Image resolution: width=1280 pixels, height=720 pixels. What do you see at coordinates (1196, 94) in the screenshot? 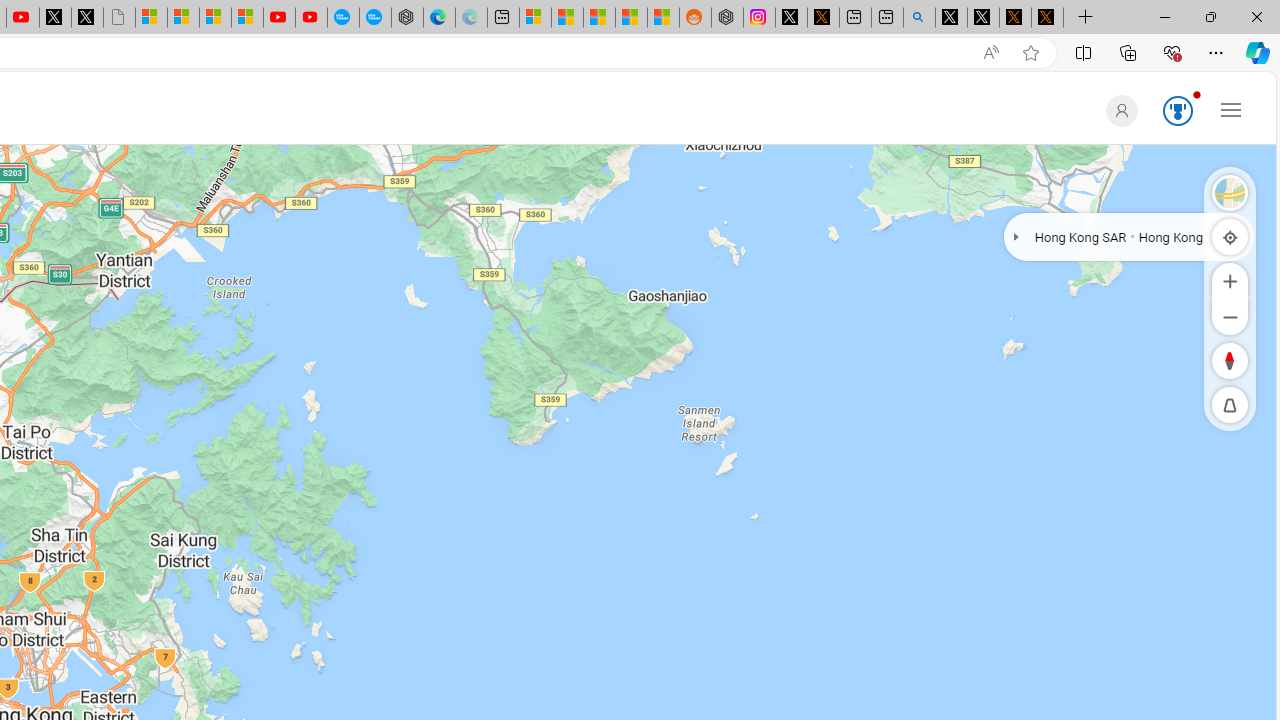
I see `Animation` at bounding box center [1196, 94].